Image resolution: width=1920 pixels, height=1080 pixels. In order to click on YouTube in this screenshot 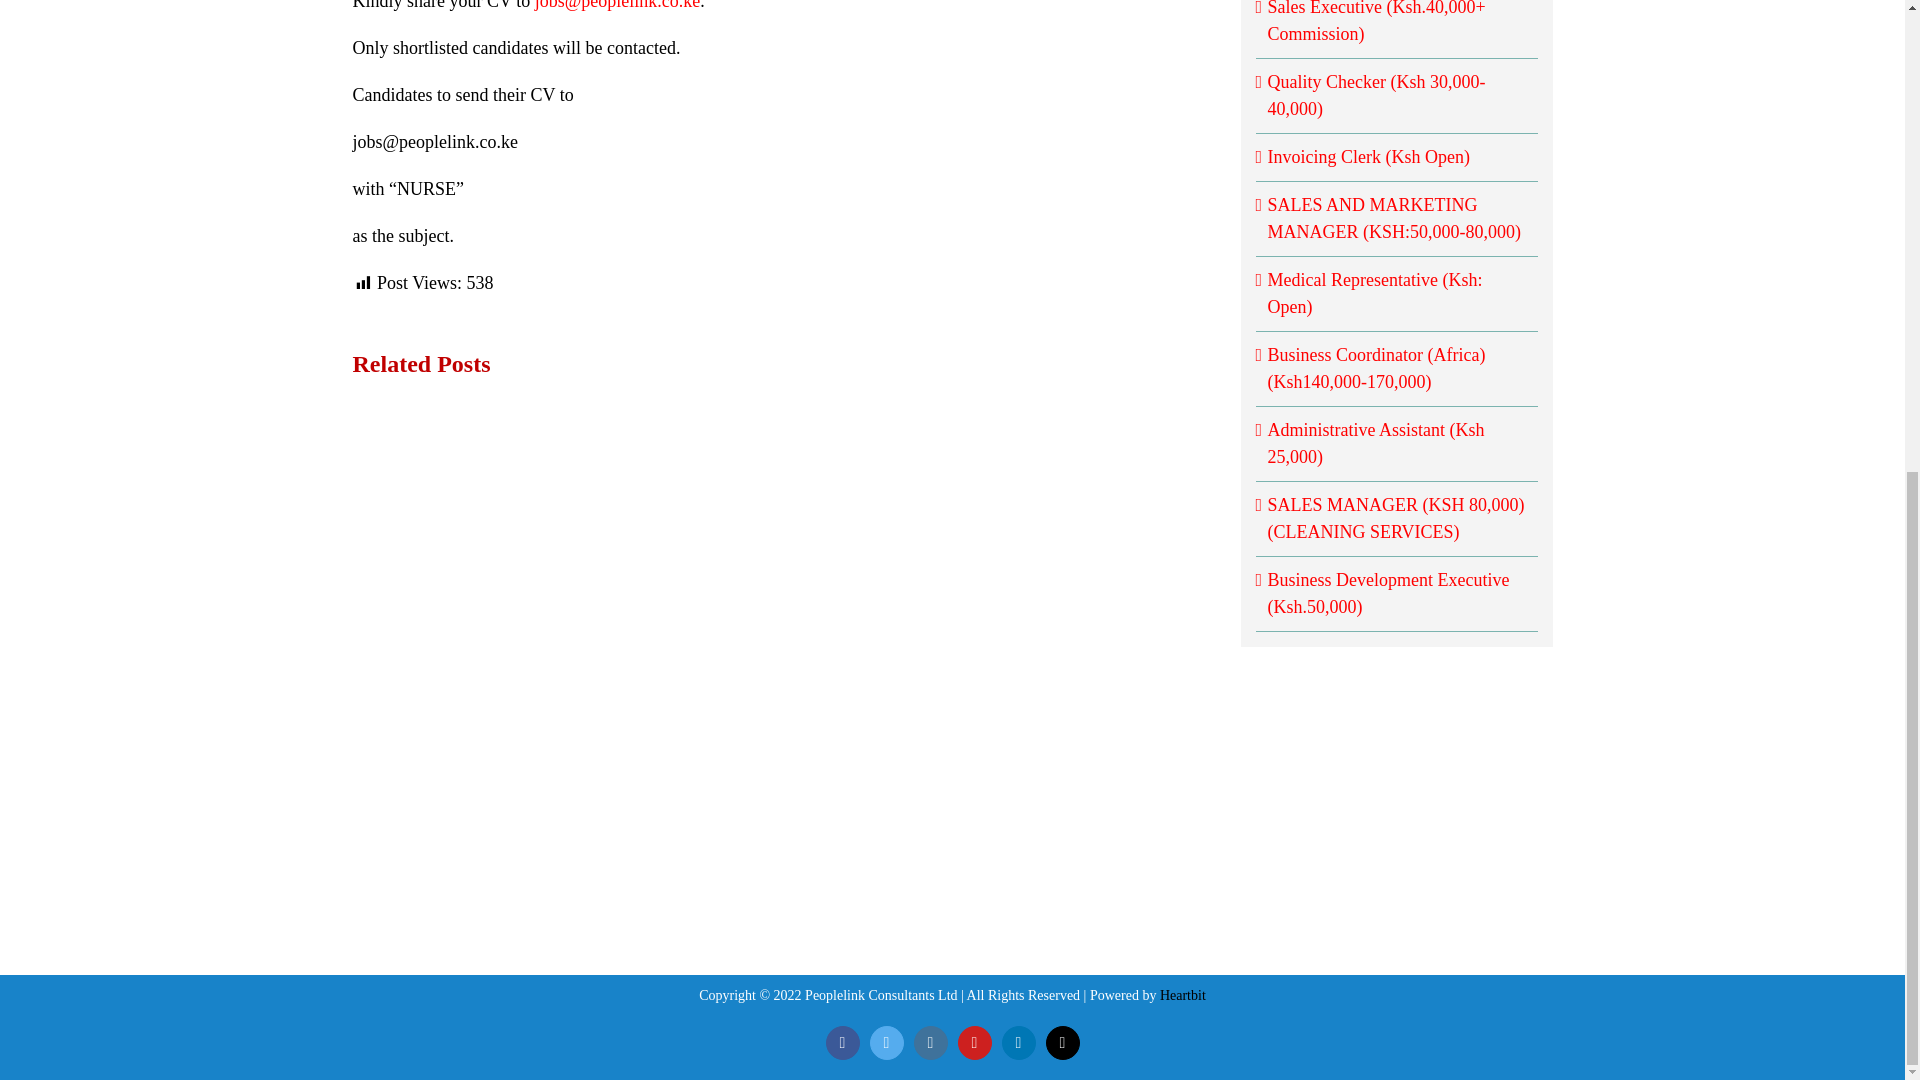, I will do `click(975, 1042)`.